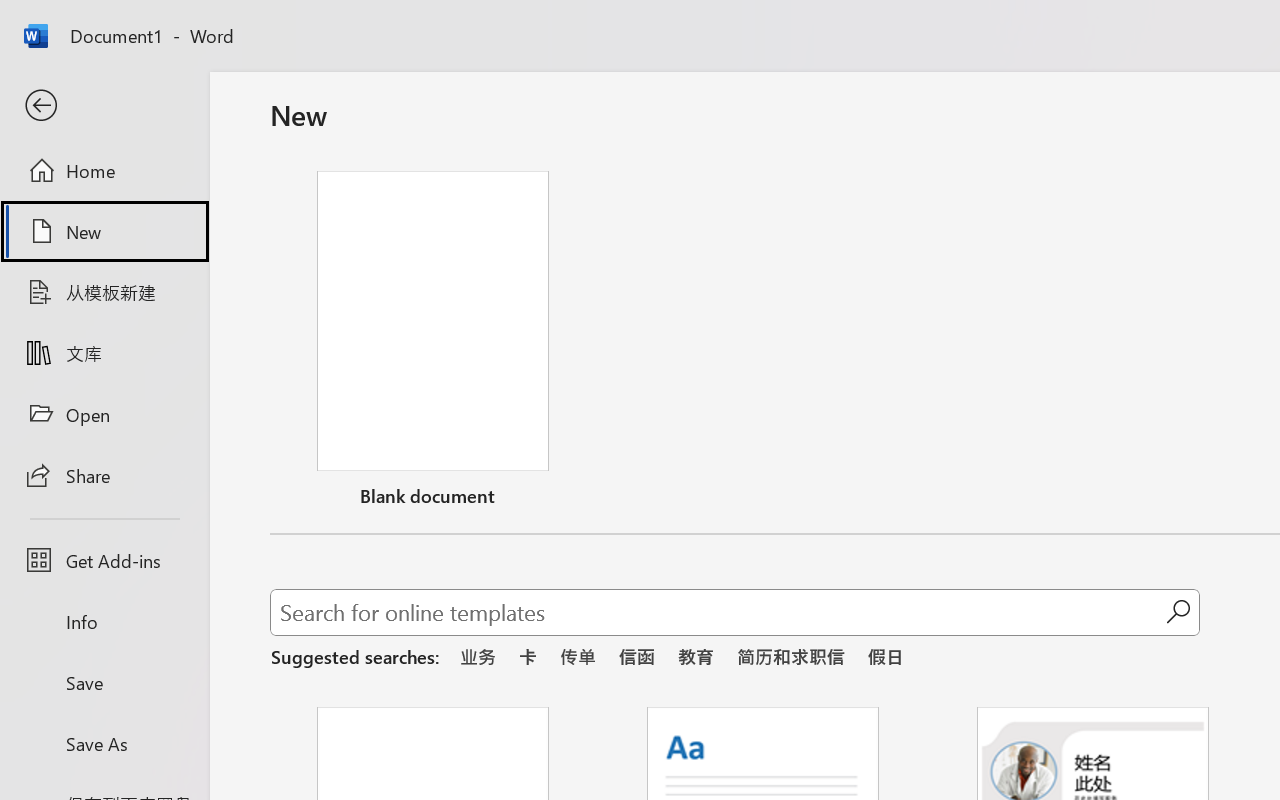 Image resolution: width=1280 pixels, height=800 pixels. Describe the element at coordinates (104, 560) in the screenshot. I see `Get Add-ins` at that location.